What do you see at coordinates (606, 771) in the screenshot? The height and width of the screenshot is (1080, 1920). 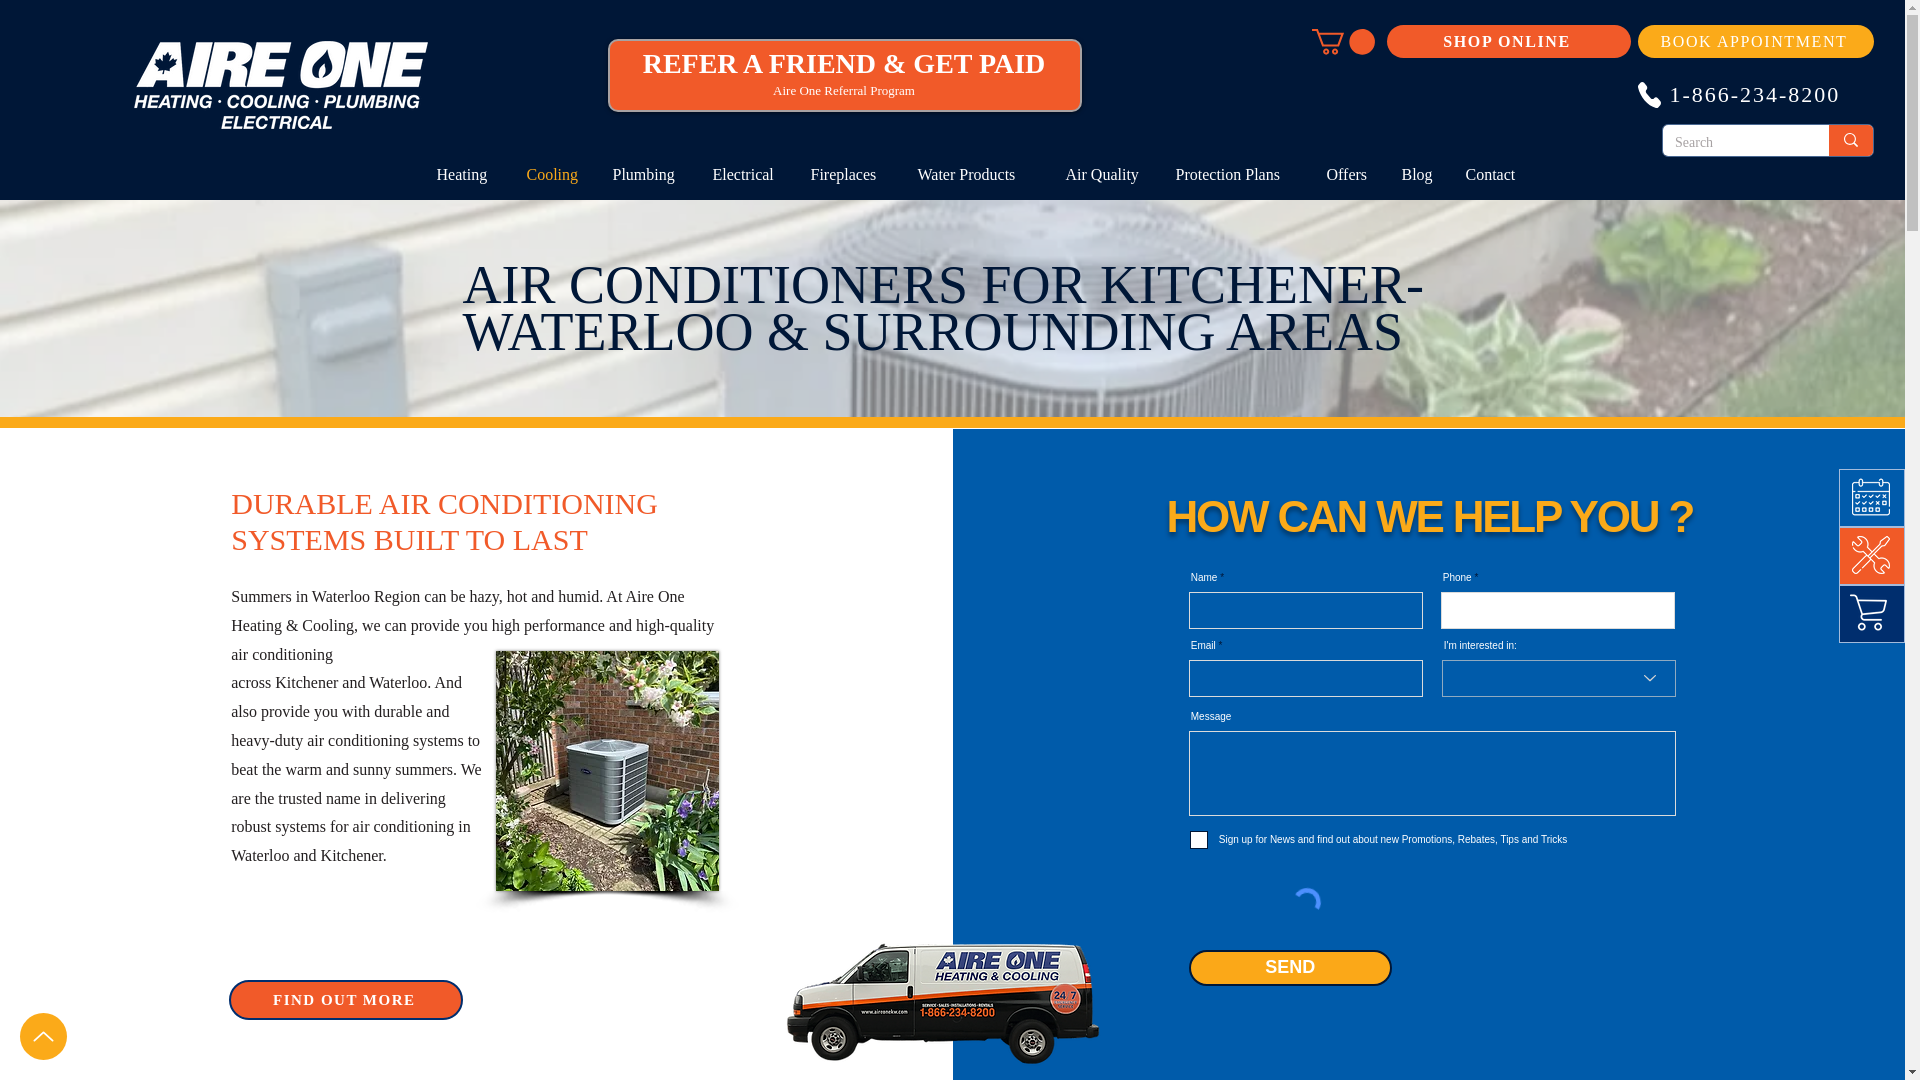 I see `Carrier AC Installation 524` at bounding box center [606, 771].